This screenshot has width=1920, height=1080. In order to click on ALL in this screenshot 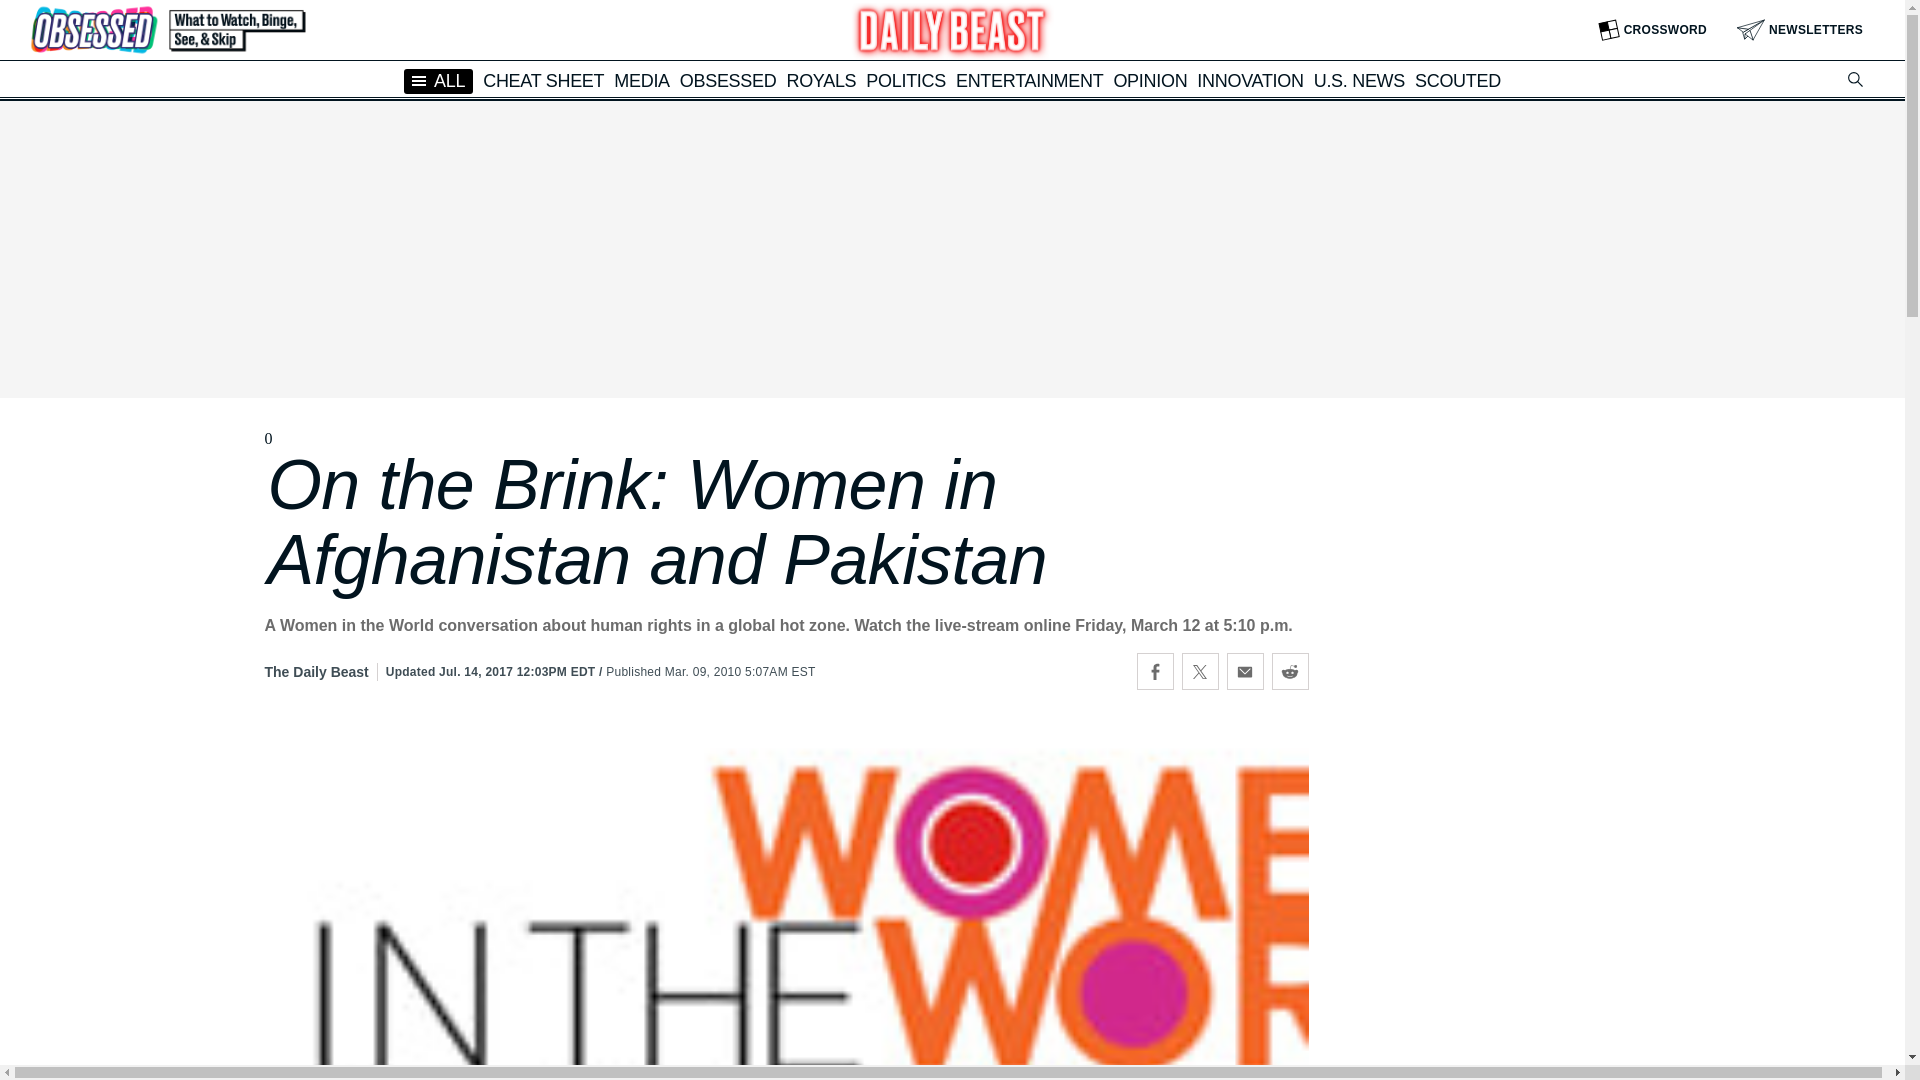, I will do `click(438, 80)`.